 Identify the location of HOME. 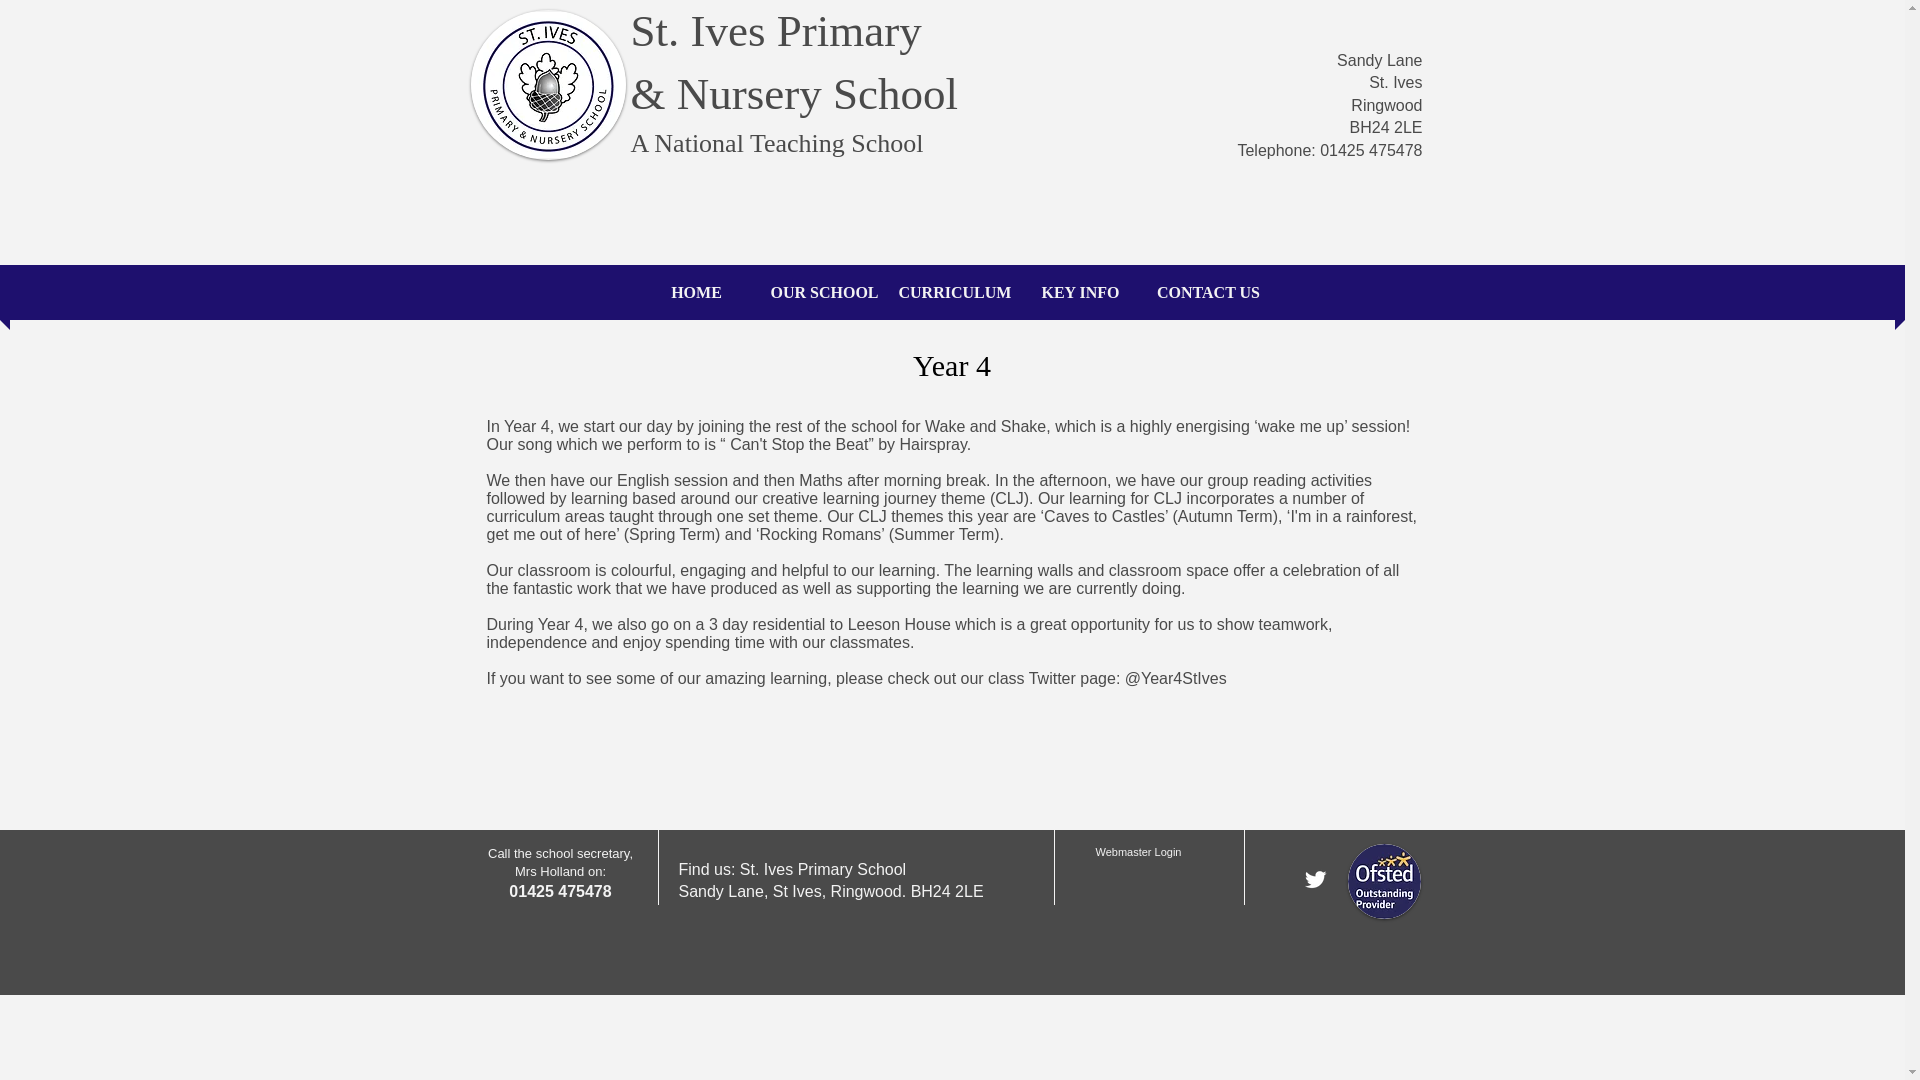
(696, 292).